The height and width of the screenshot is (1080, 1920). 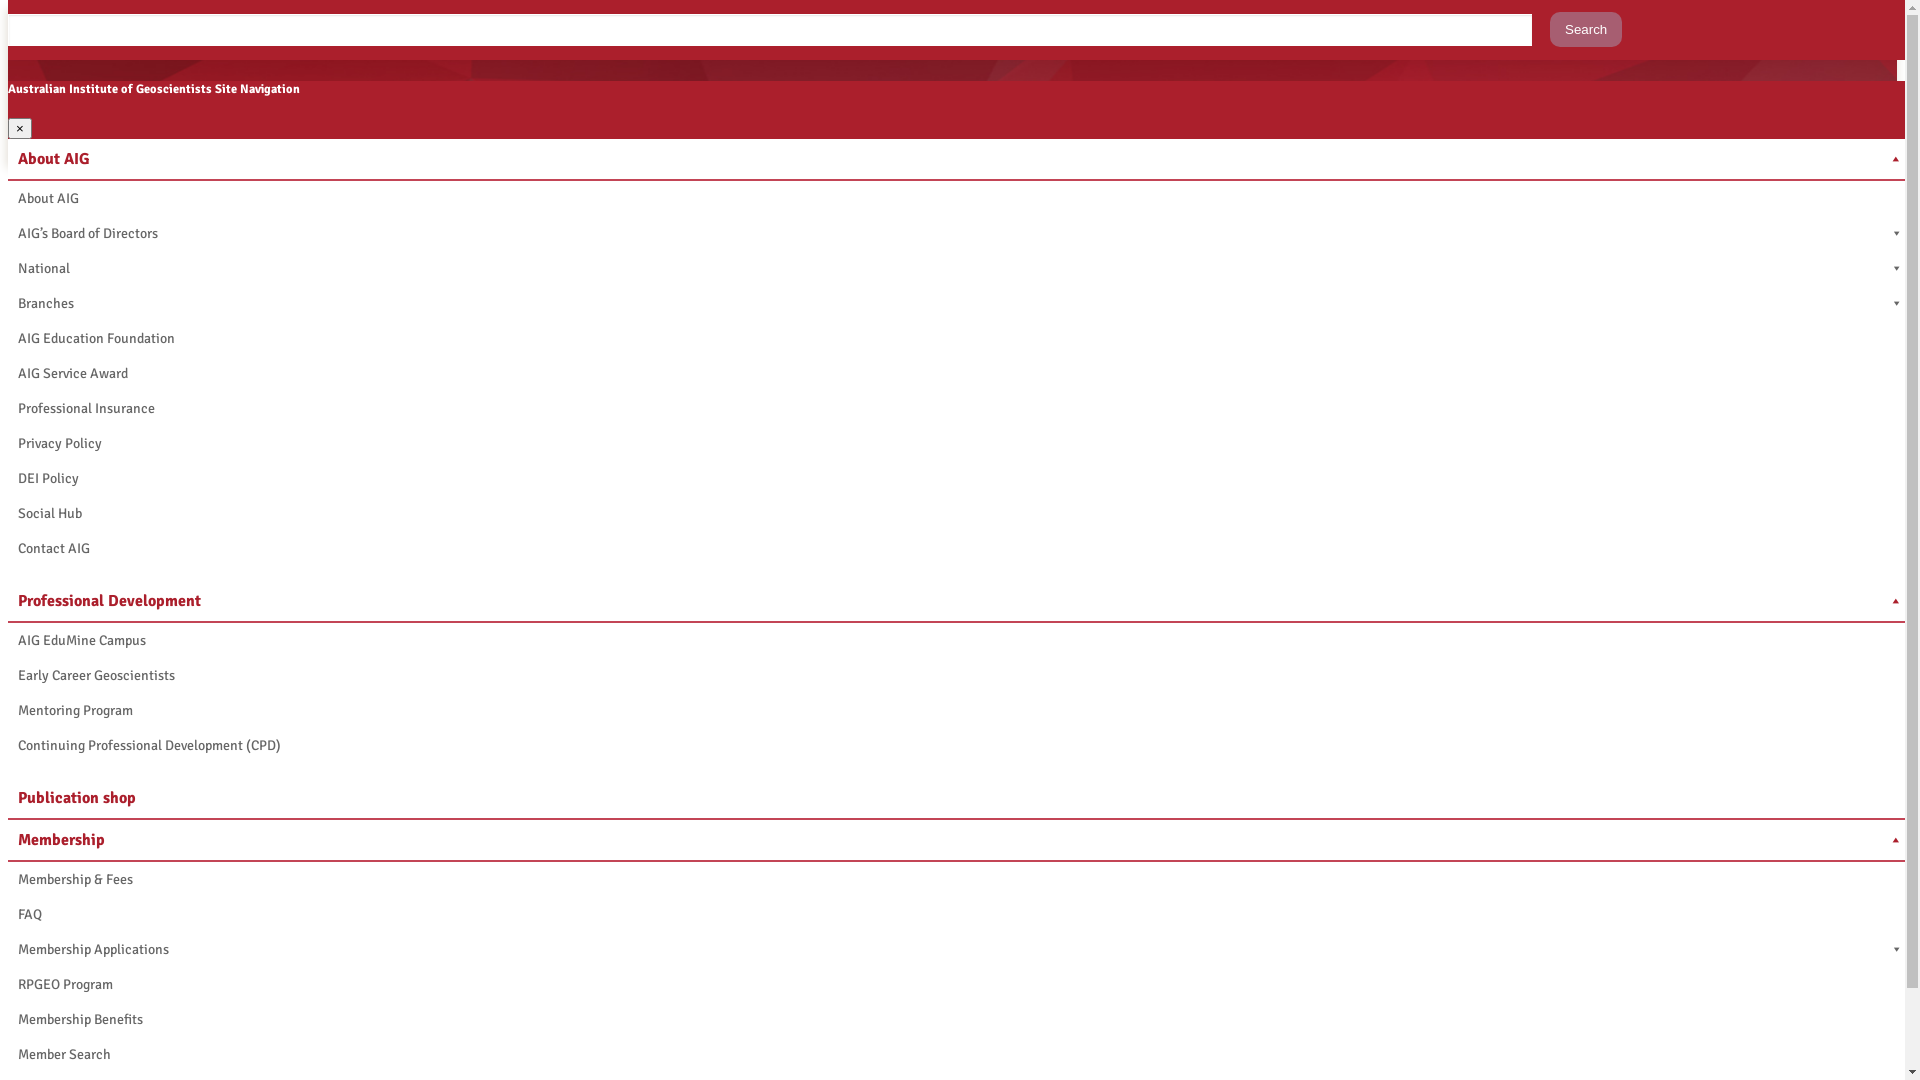 What do you see at coordinates (450, 1056) in the screenshot?
I see `Code of Ethics` at bounding box center [450, 1056].